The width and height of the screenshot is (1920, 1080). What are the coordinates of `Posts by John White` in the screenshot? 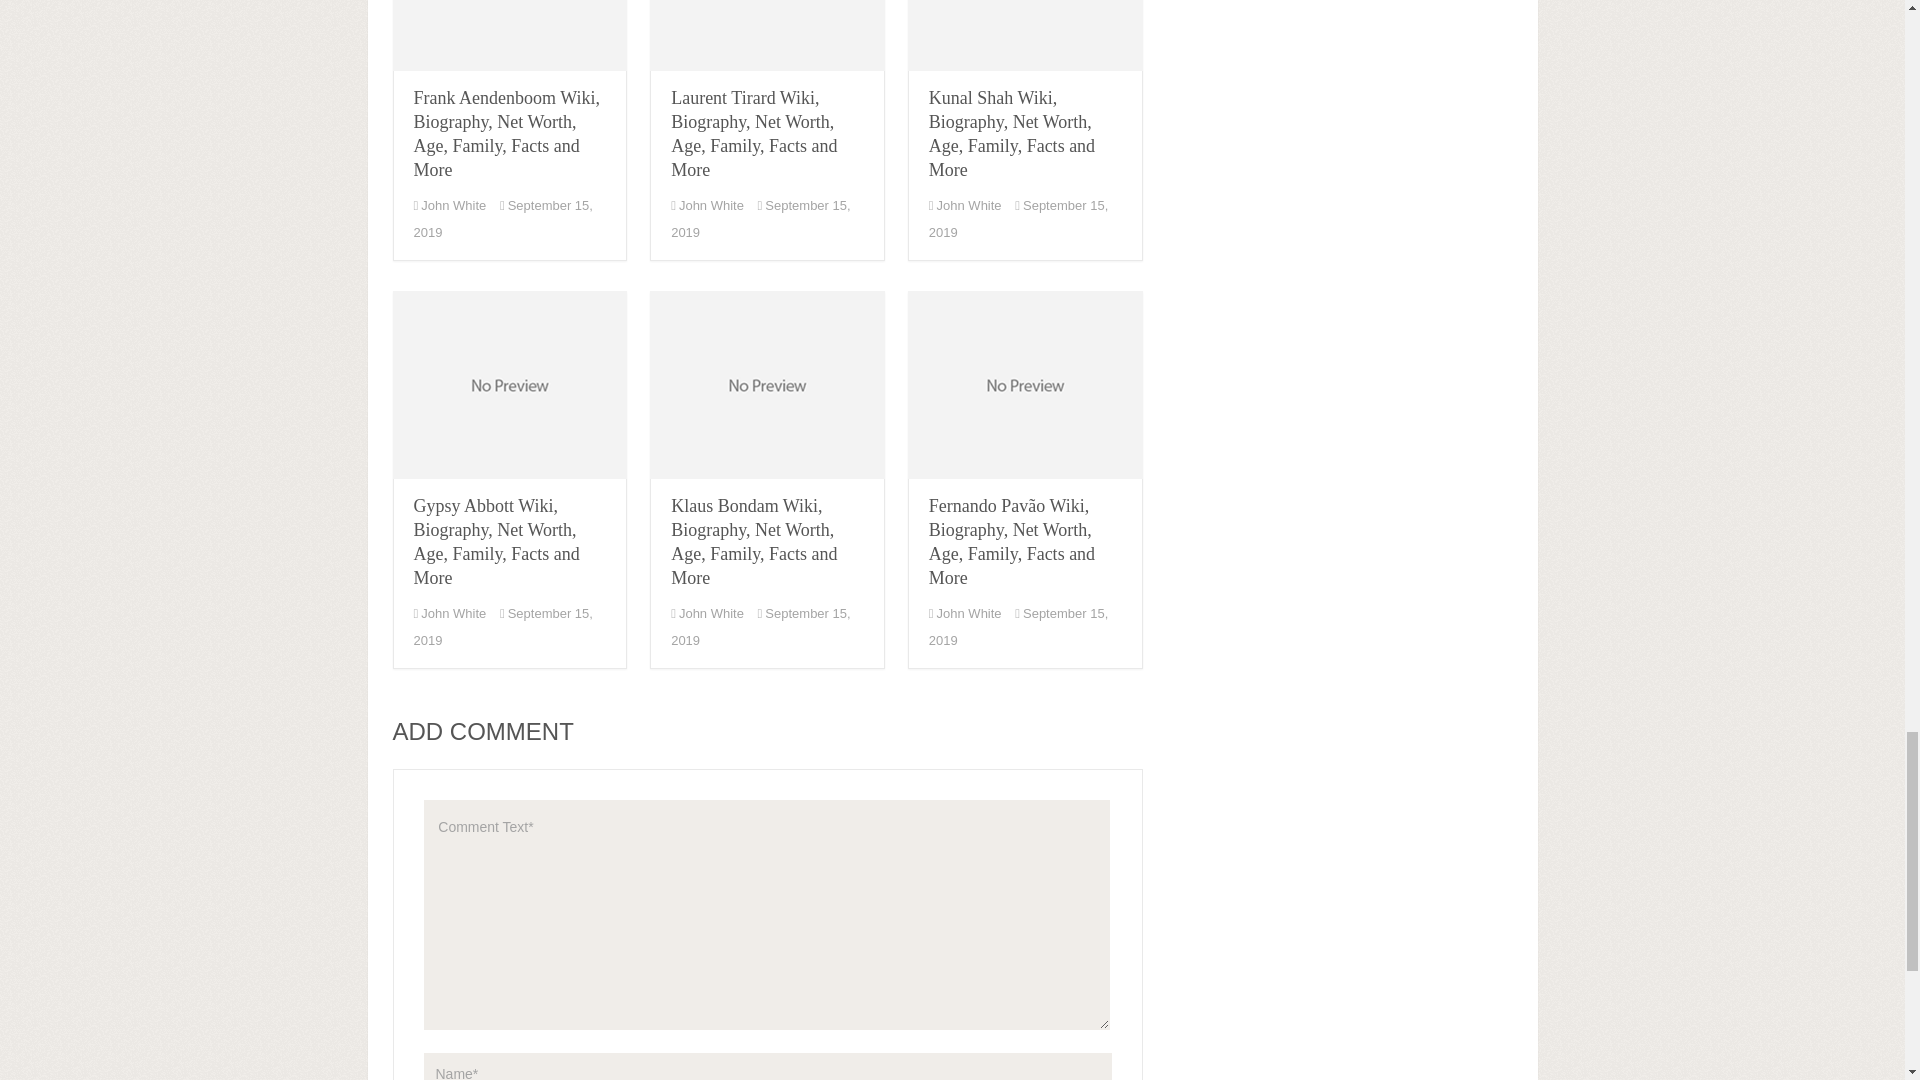 It's located at (969, 204).